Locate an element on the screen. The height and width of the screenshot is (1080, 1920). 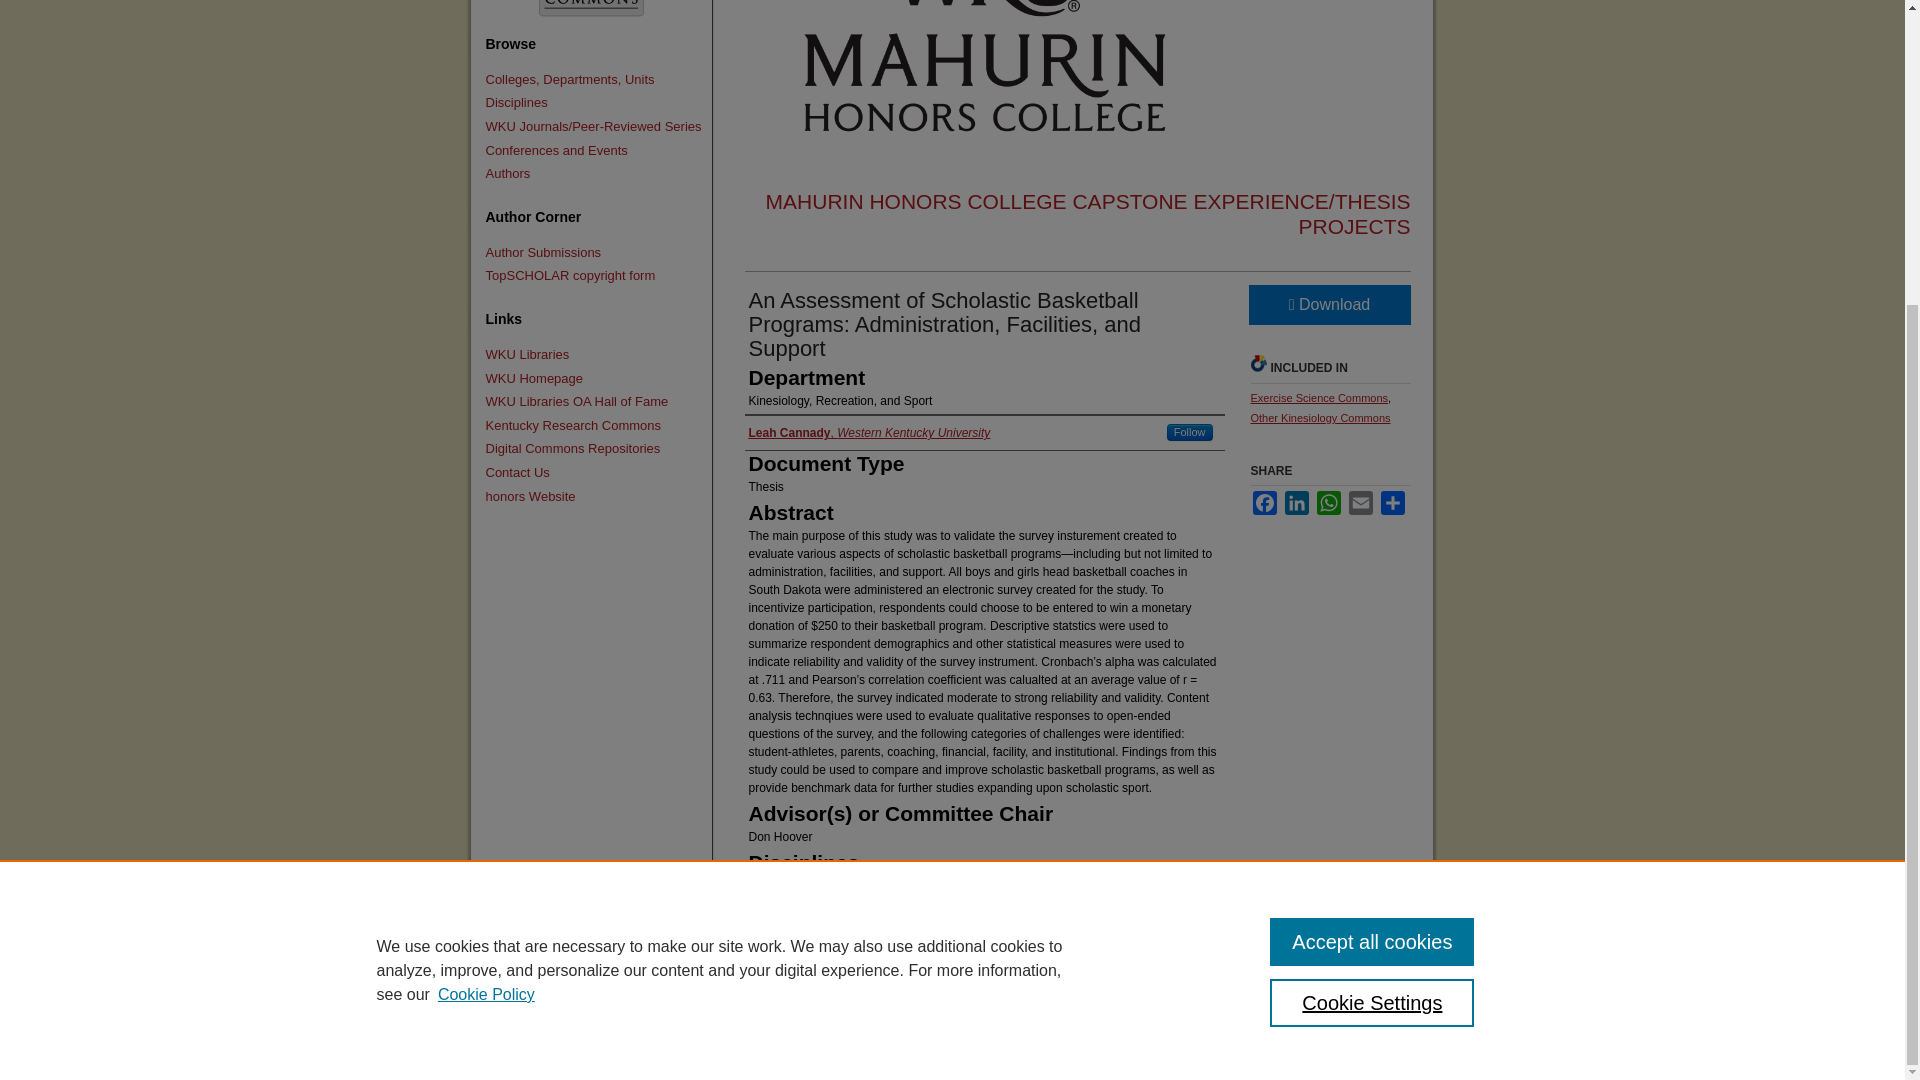
Exercise Science Commons is located at coordinates (1318, 398).